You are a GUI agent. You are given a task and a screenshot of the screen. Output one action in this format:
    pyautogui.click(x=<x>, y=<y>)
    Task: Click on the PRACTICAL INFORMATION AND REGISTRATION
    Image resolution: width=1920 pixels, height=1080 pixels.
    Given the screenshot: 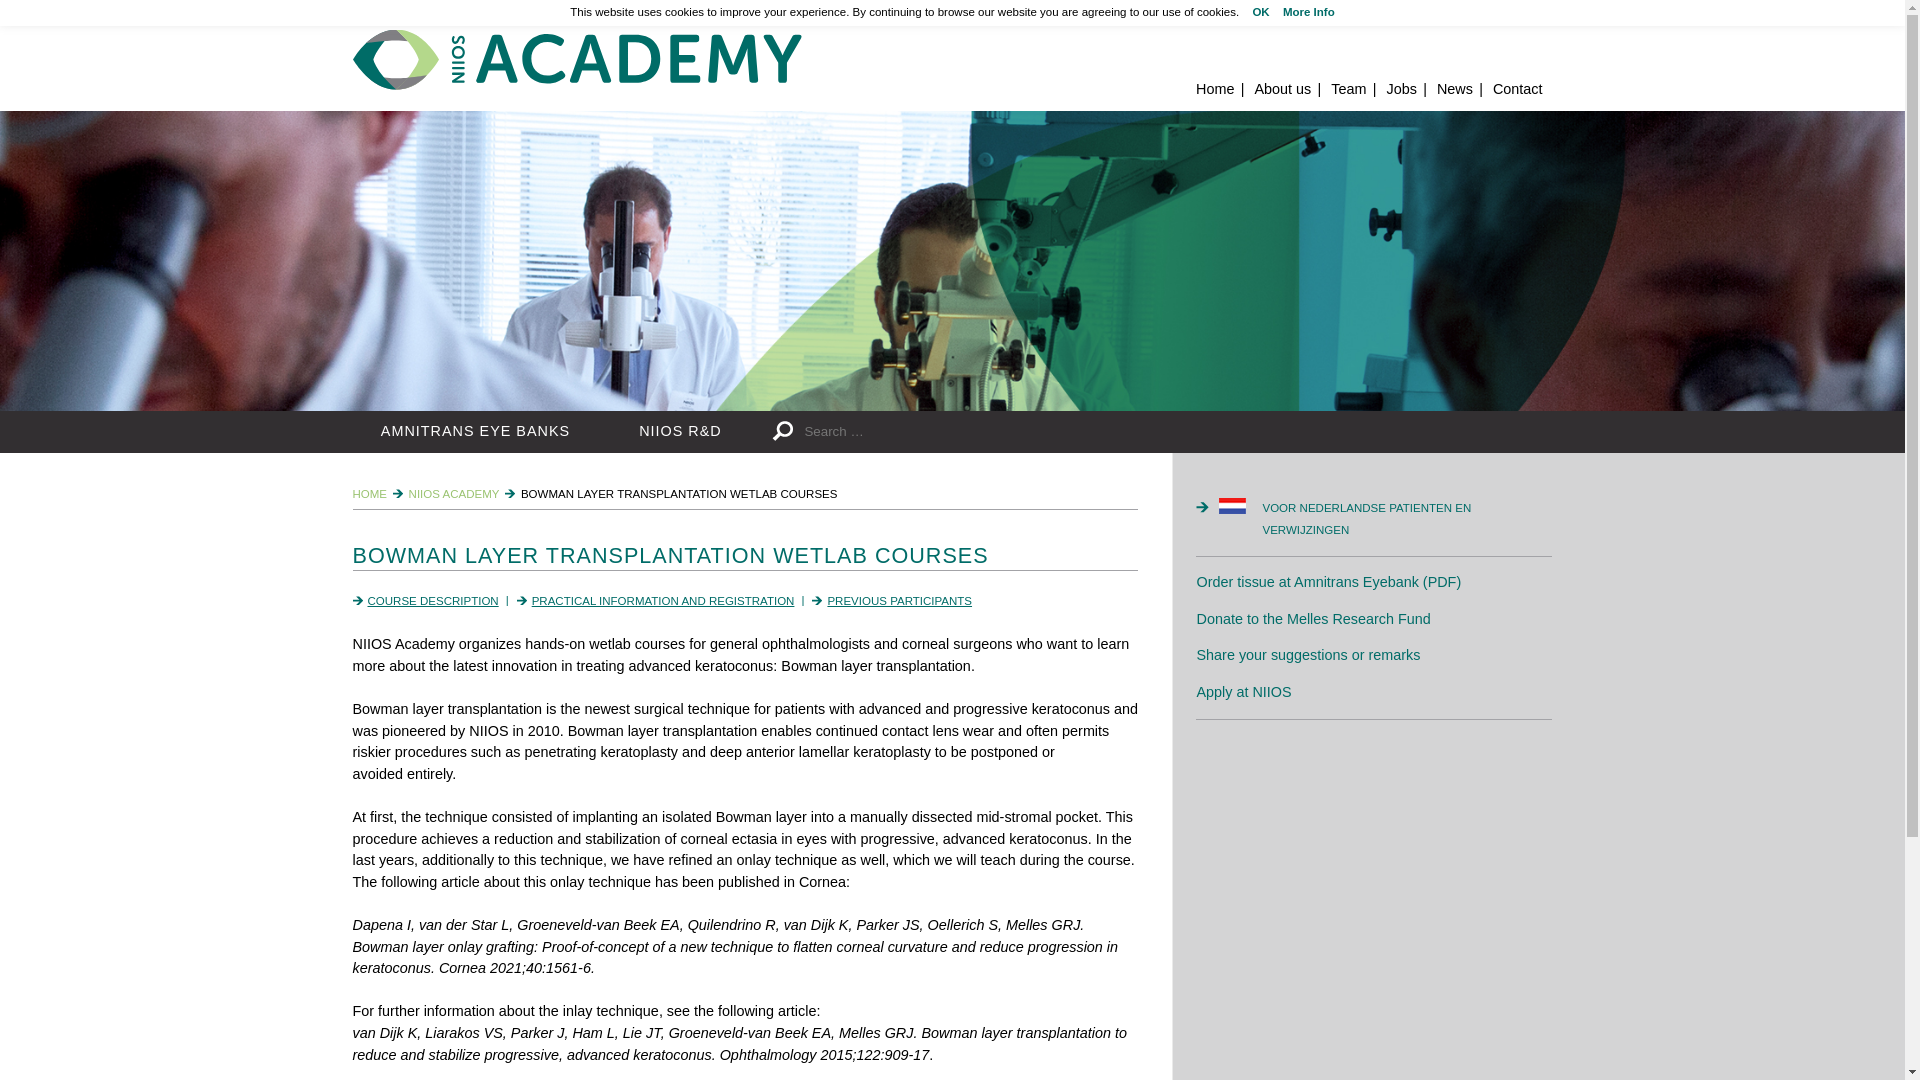 What is the action you would take?
    pyautogui.click(x=662, y=600)
    